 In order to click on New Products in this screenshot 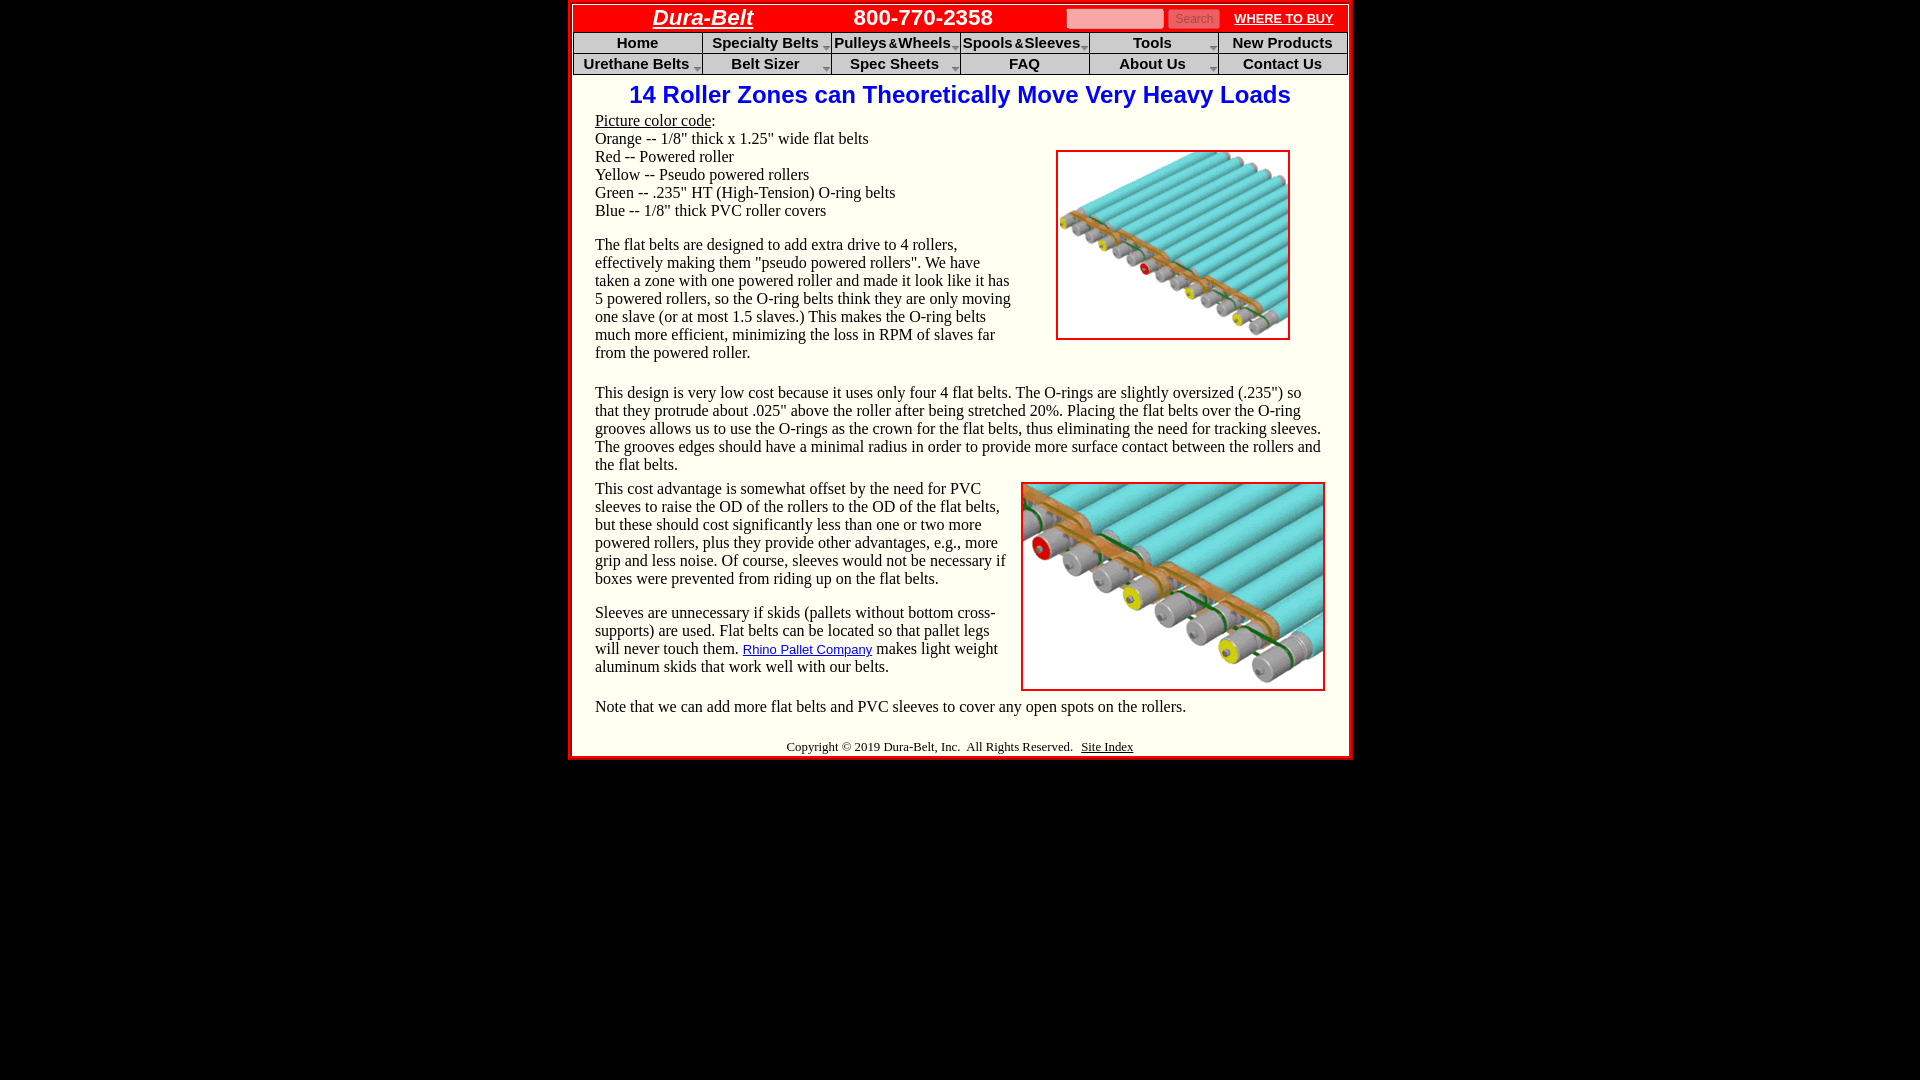, I will do `click(1281, 42)`.